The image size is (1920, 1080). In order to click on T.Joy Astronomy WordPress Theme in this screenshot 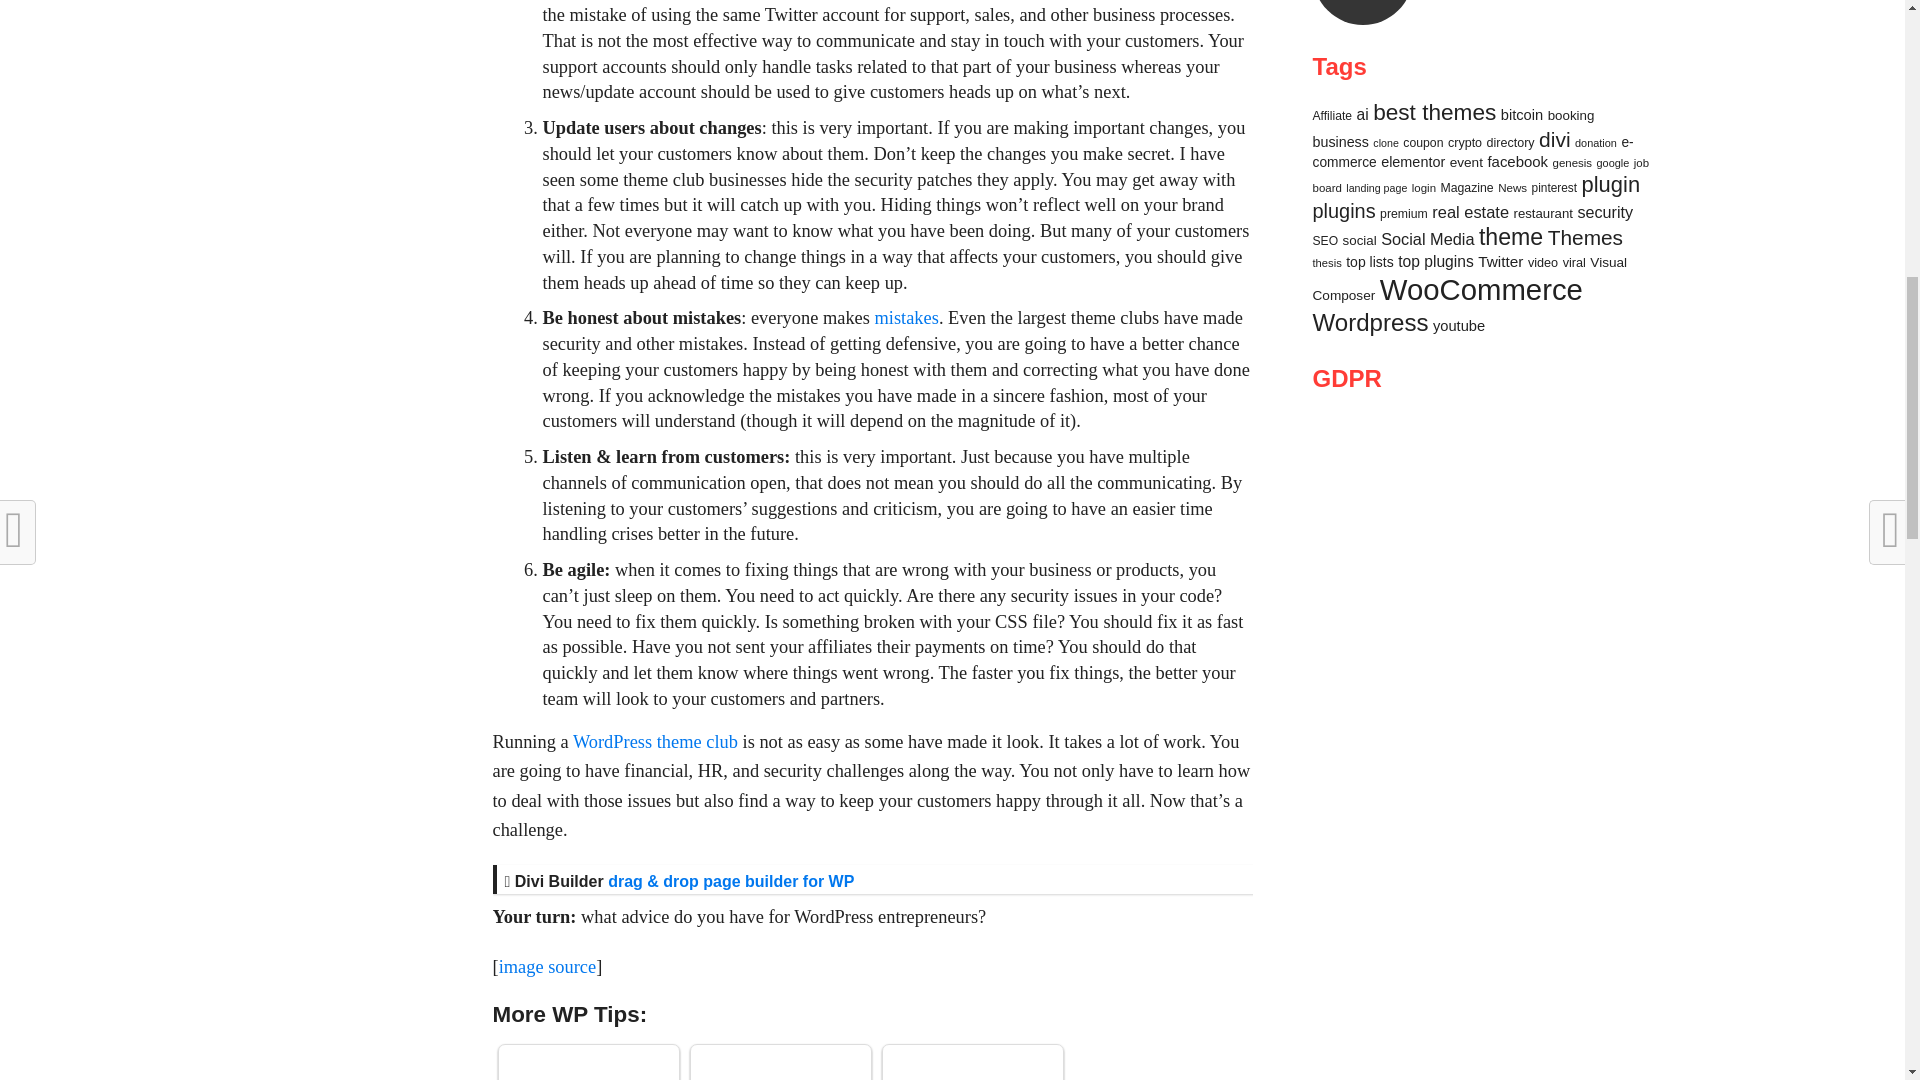, I will do `click(589, 1064)`.